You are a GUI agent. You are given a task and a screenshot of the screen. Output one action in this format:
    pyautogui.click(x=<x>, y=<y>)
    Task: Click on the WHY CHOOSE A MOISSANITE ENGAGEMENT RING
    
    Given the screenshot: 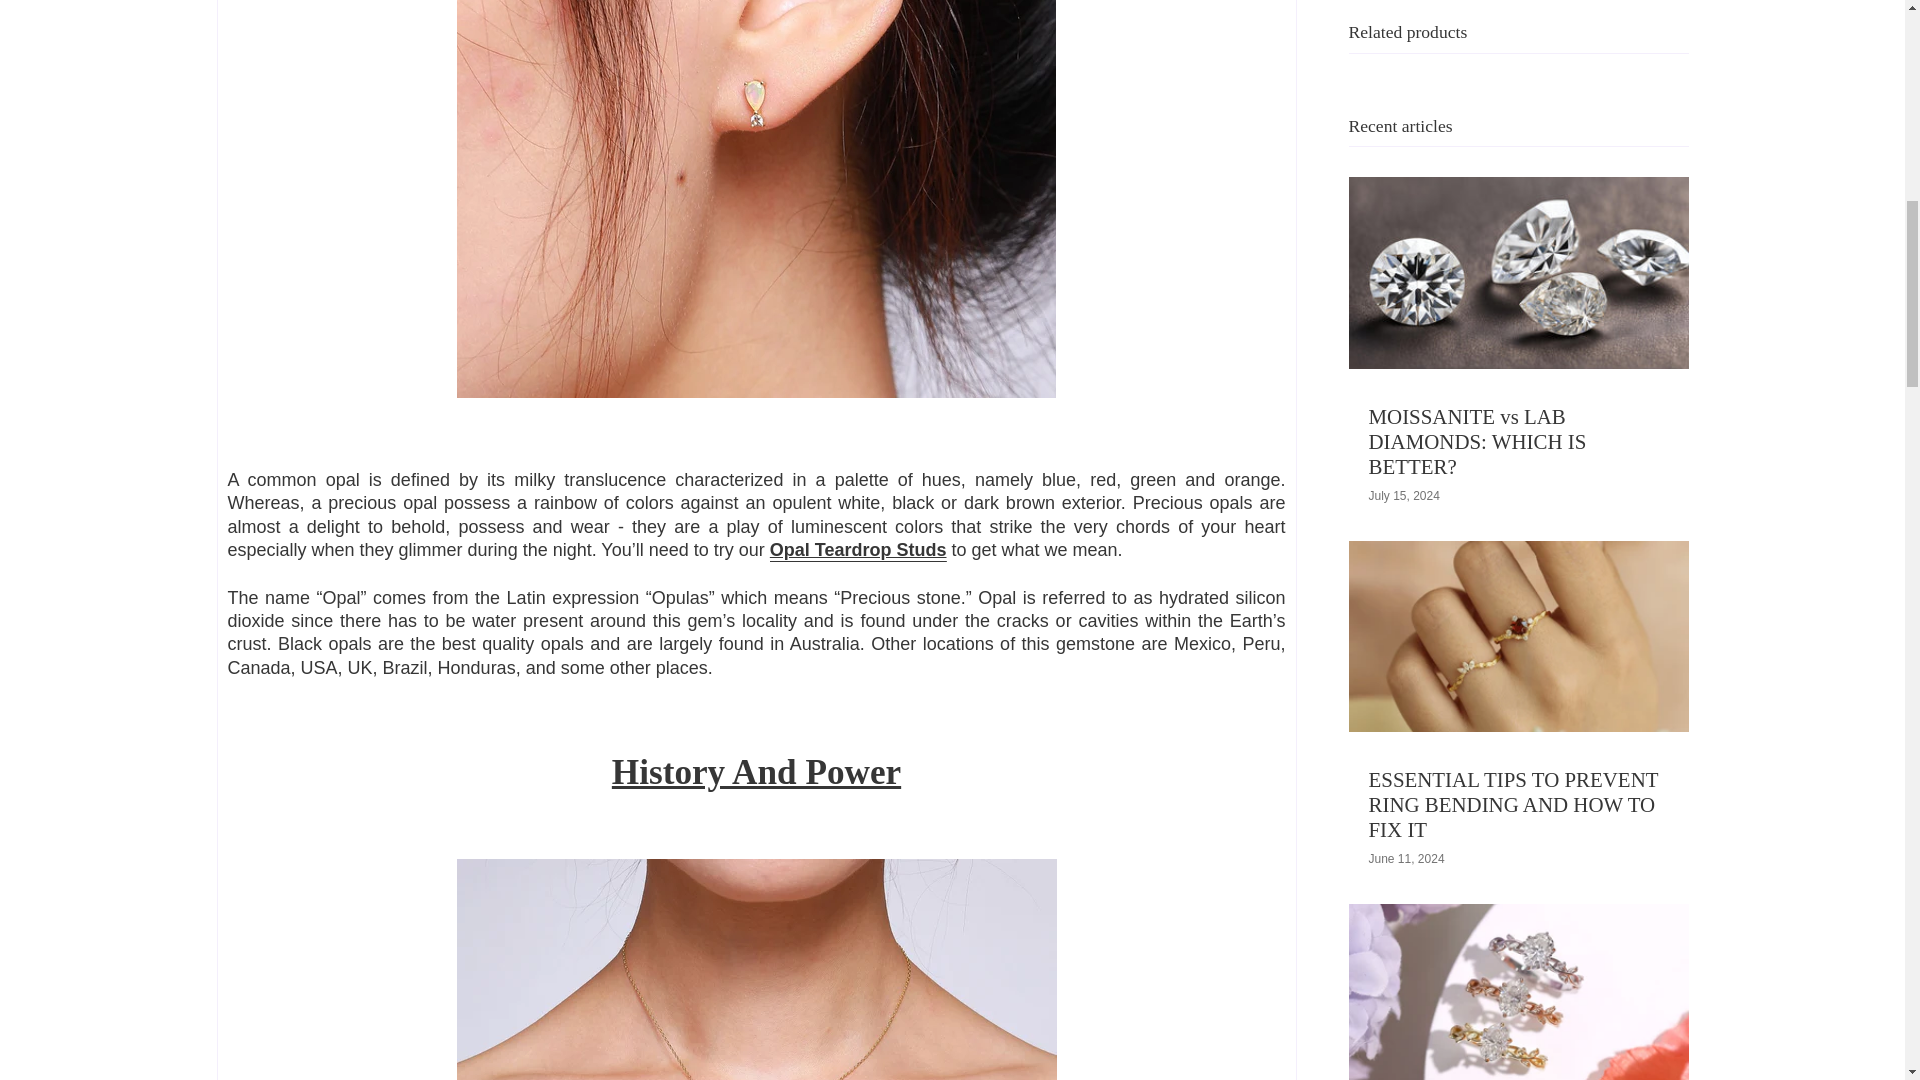 What is the action you would take?
    pyautogui.click(x=1511, y=608)
    